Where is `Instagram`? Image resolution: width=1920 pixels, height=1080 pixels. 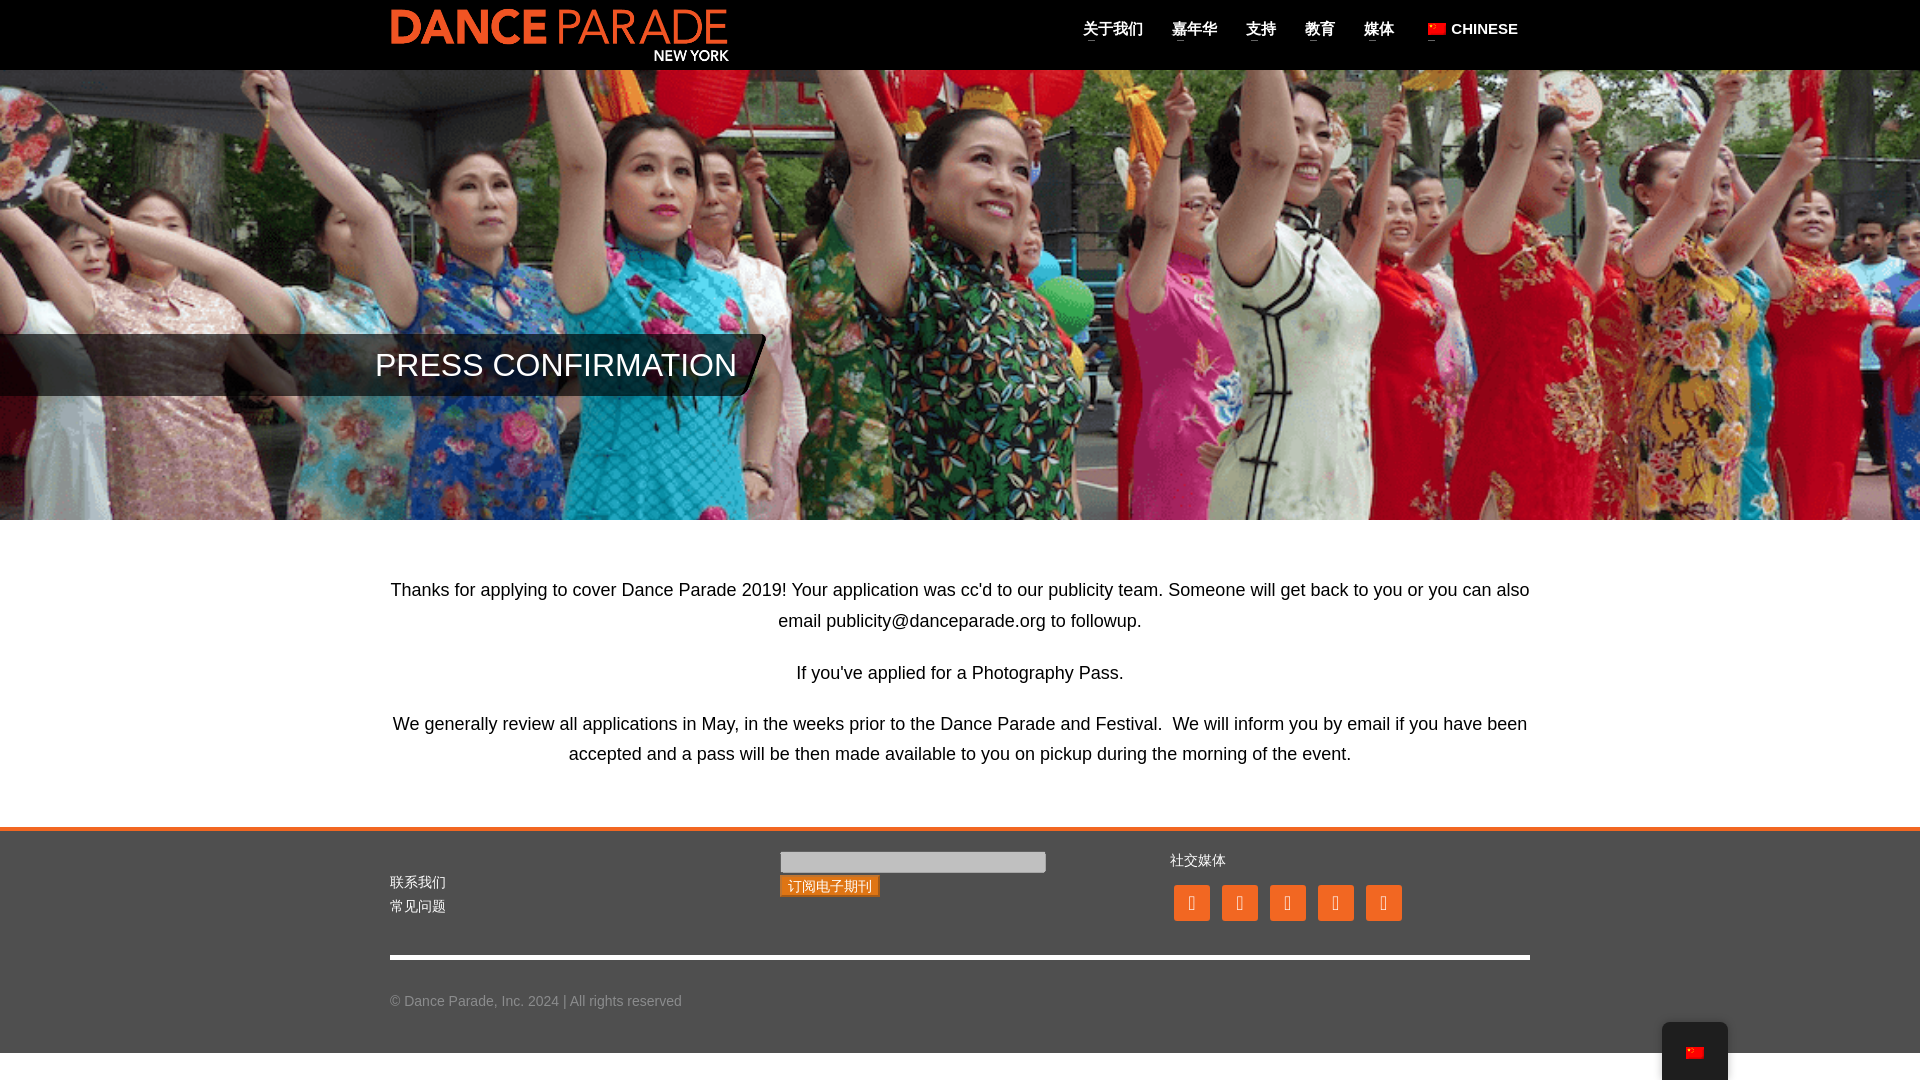
Instagram is located at coordinates (1287, 901).